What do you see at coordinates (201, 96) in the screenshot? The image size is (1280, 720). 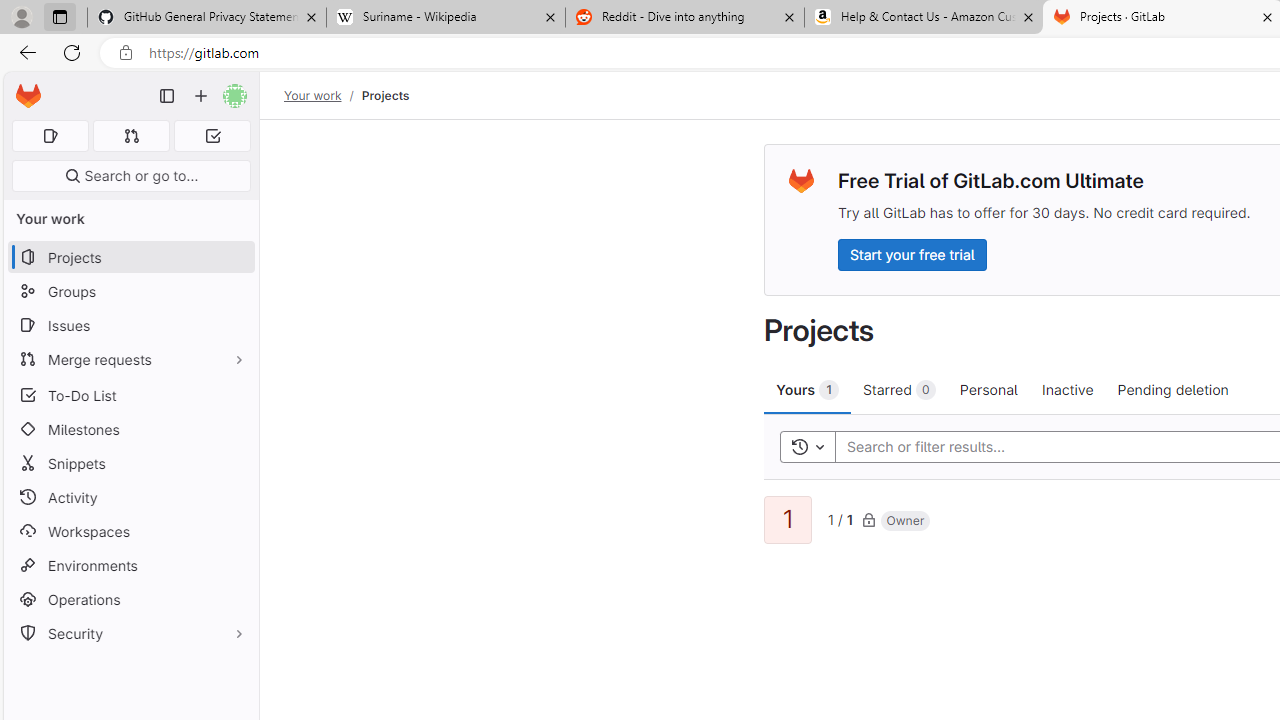 I see `Create new...` at bounding box center [201, 96].